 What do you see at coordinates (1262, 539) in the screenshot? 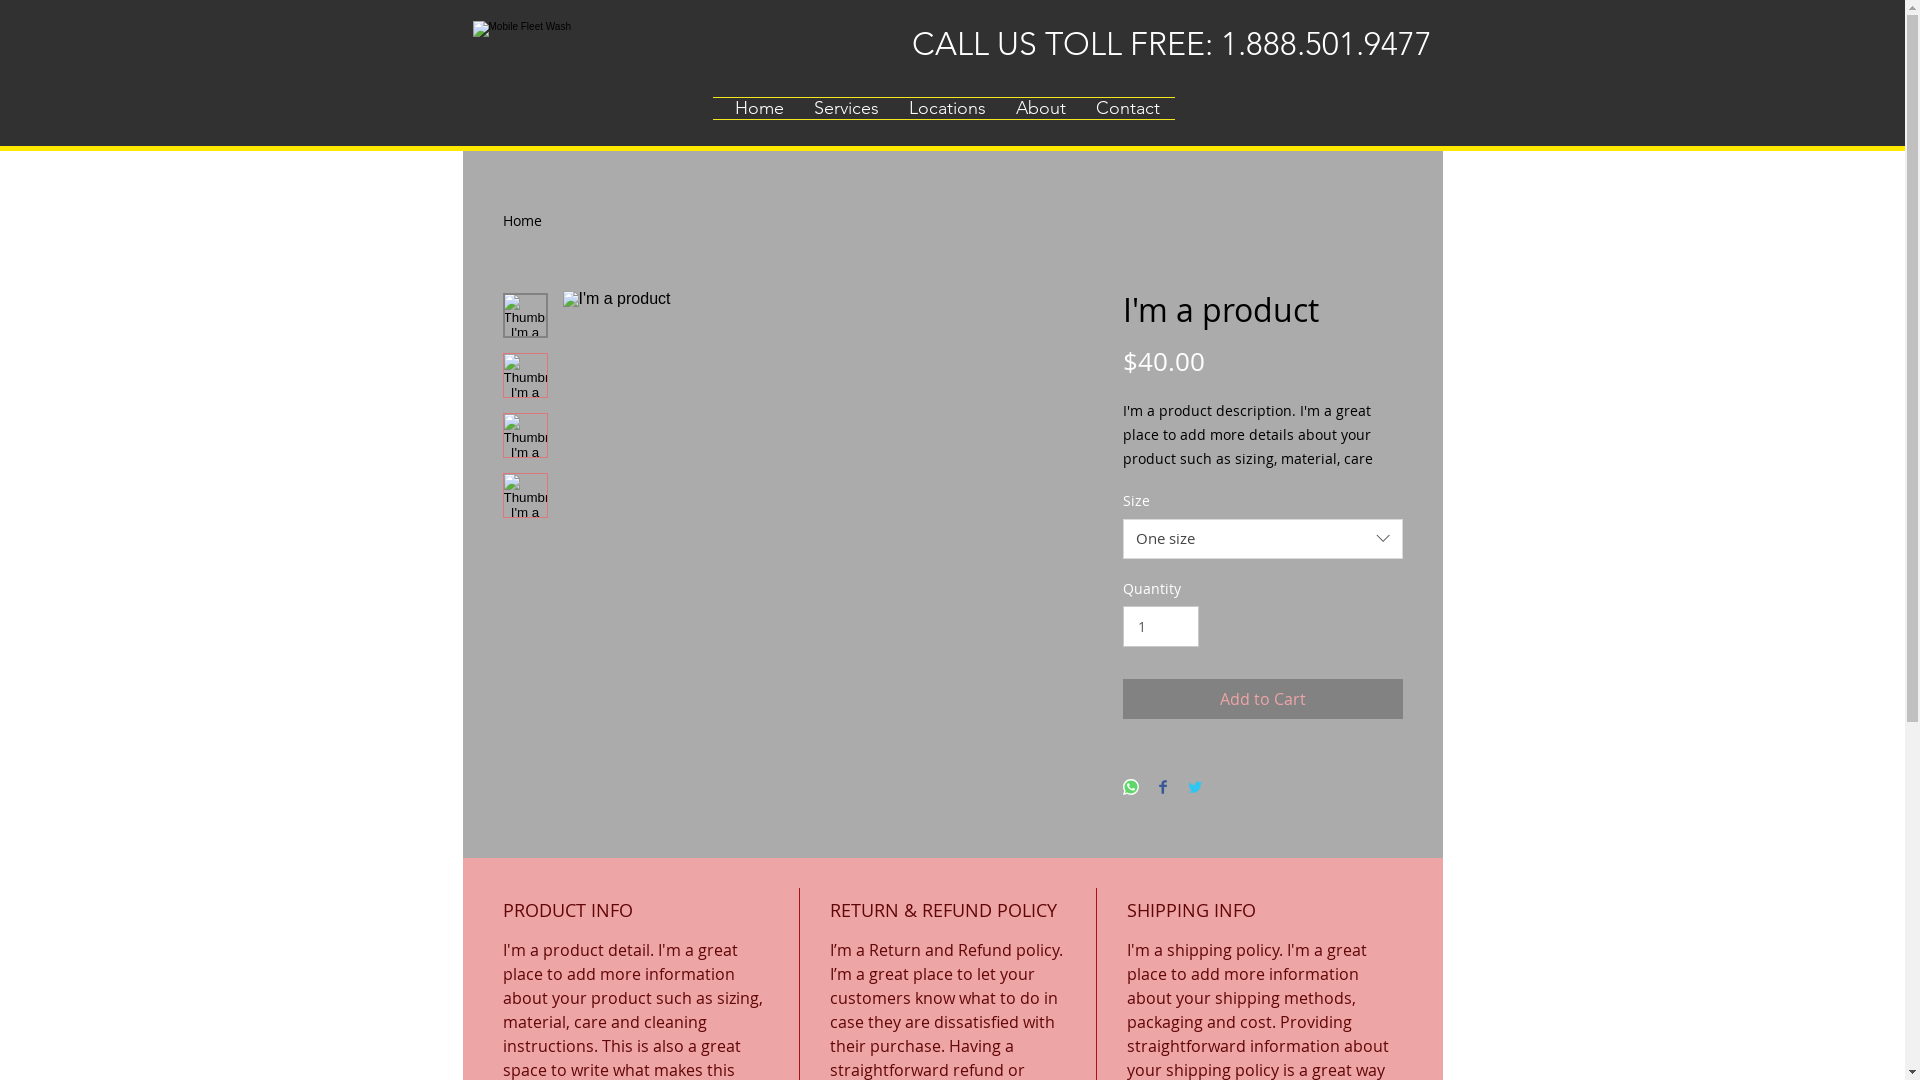
I see `One size` at bounding box center [1262, 539].